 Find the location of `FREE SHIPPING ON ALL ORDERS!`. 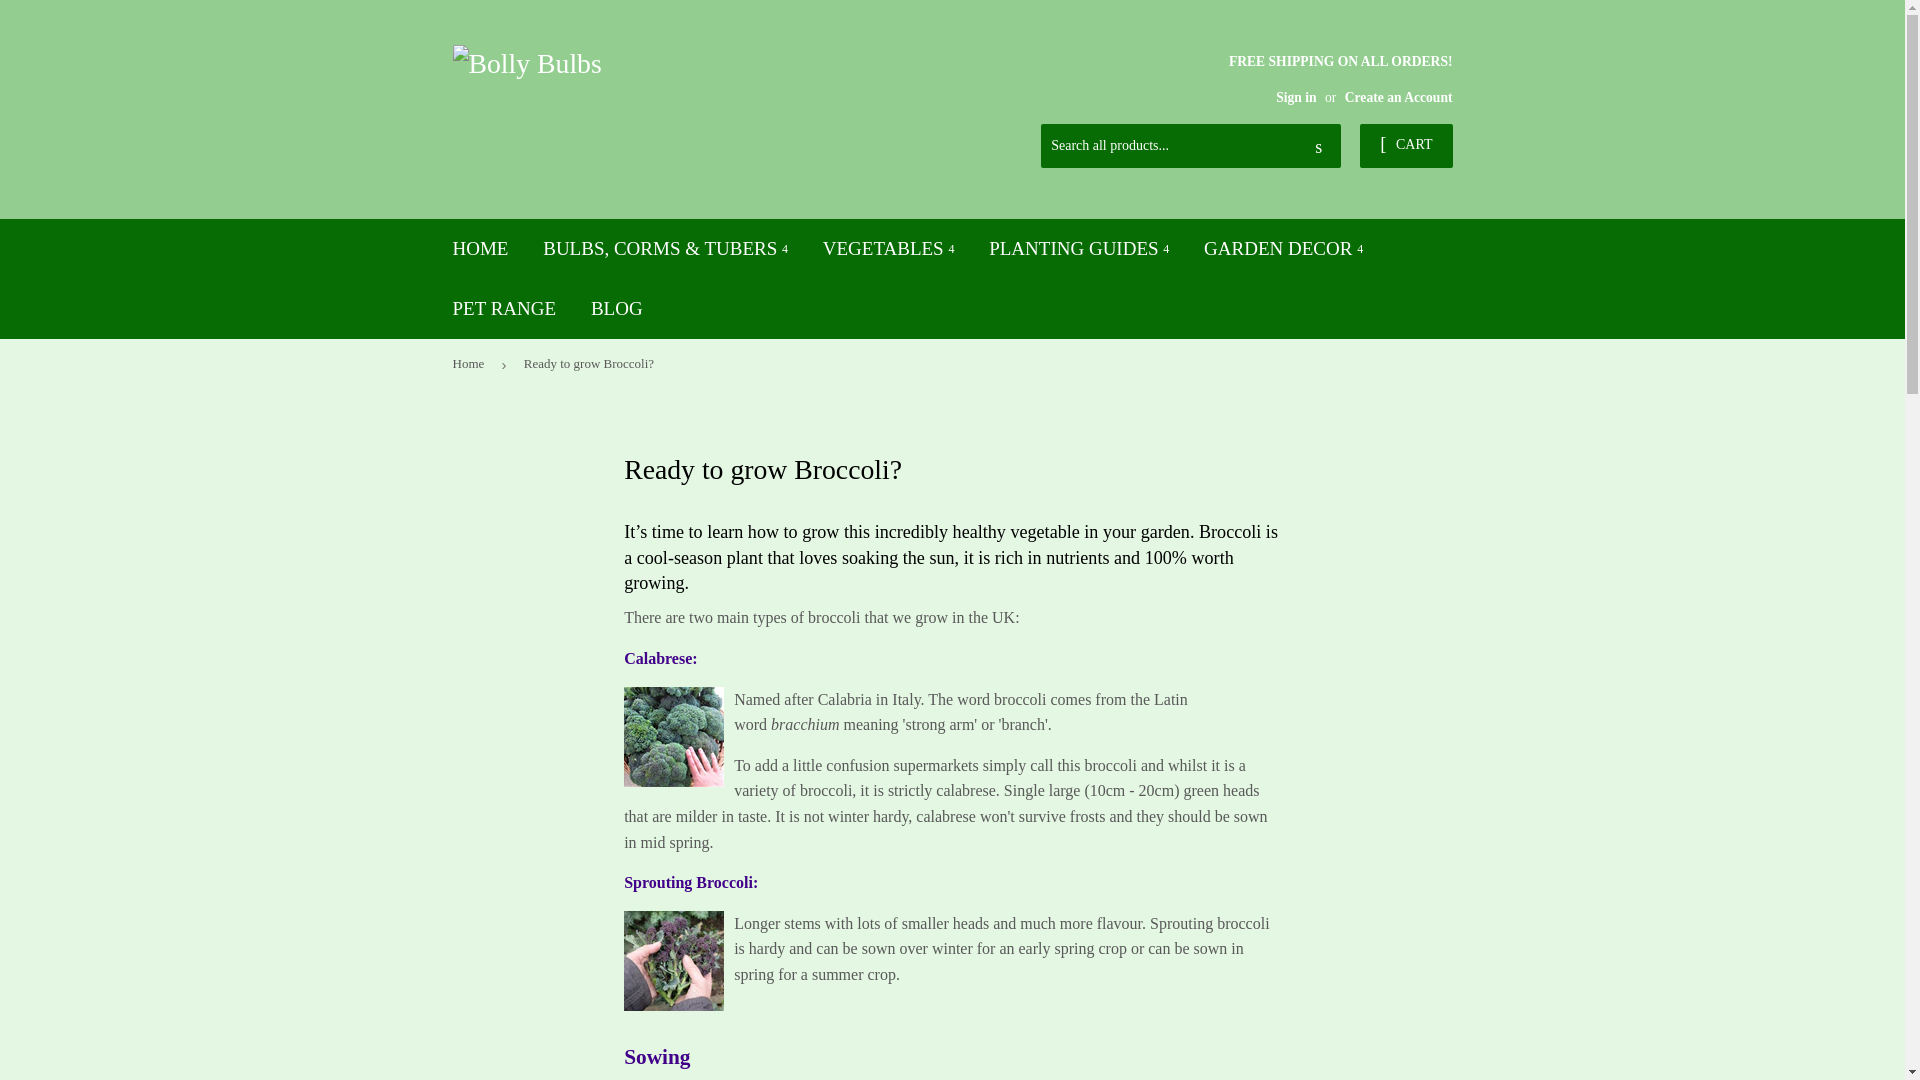

FREE SHIPPING ON ALL ORDERS! is located at coordinates (1340, 78).